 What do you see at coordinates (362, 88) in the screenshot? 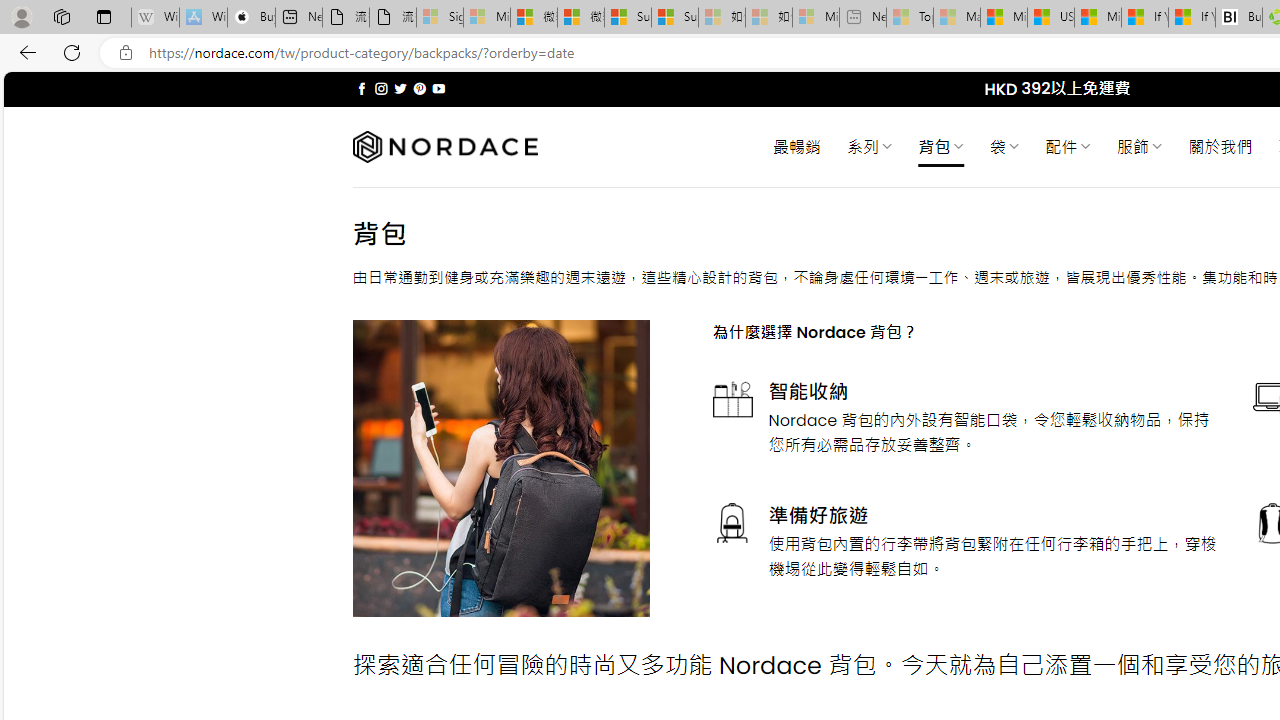
I see `Follow on Facebook` at bounding box center [362, 88].